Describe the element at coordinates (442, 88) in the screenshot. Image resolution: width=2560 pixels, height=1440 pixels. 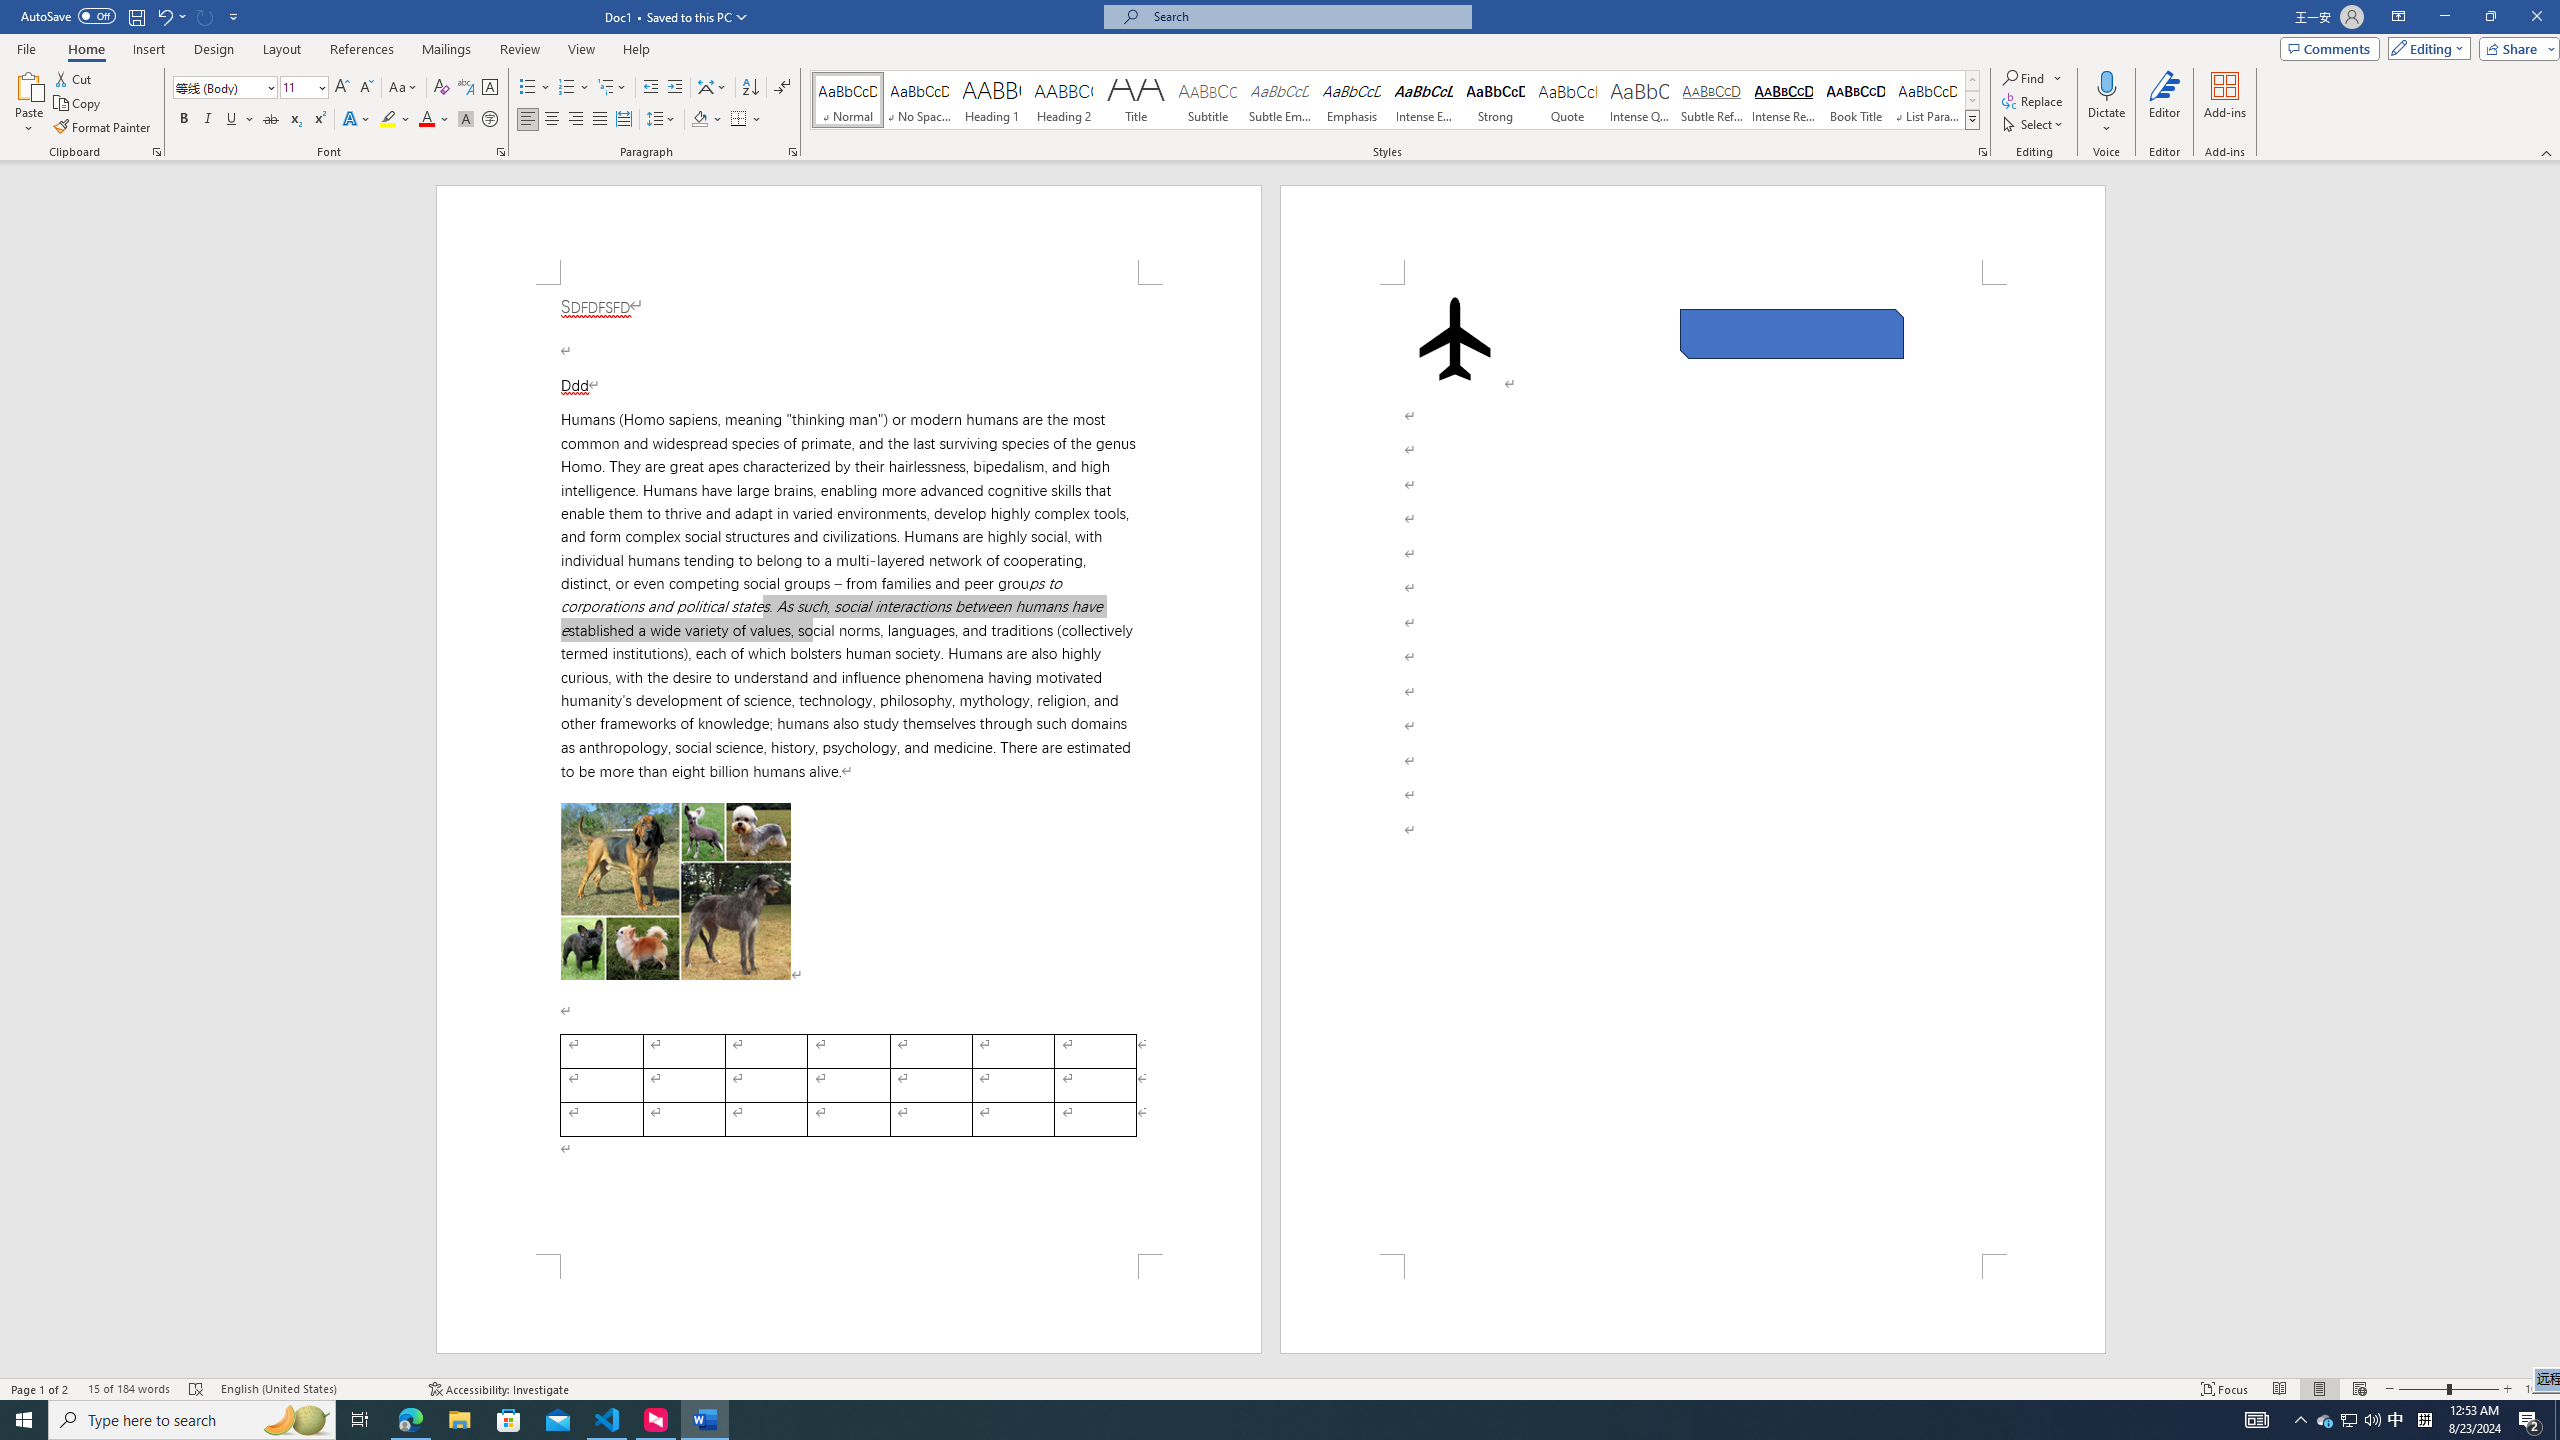
I see `Clear Formatting` at that location.